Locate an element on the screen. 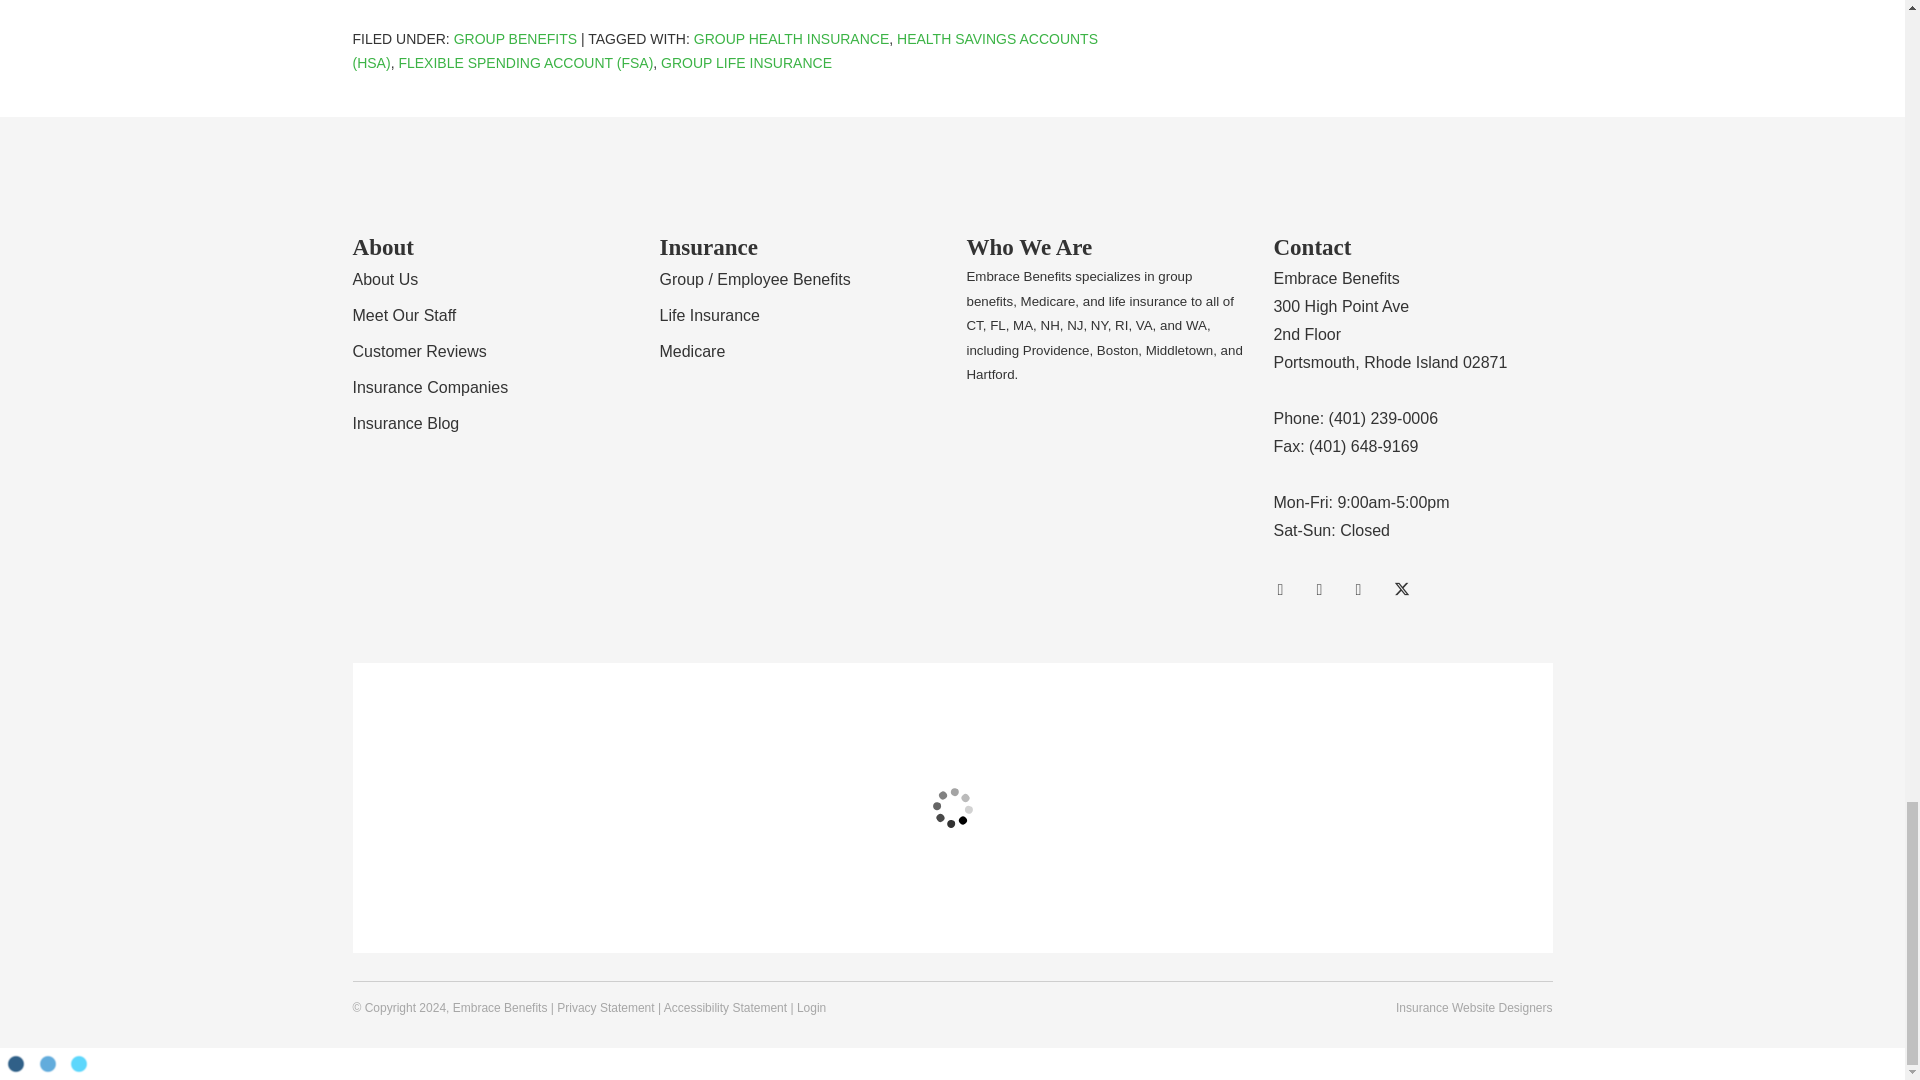 The width and height of the screenshot is (1920, 1080). X is located at coordinates (1406, 589).